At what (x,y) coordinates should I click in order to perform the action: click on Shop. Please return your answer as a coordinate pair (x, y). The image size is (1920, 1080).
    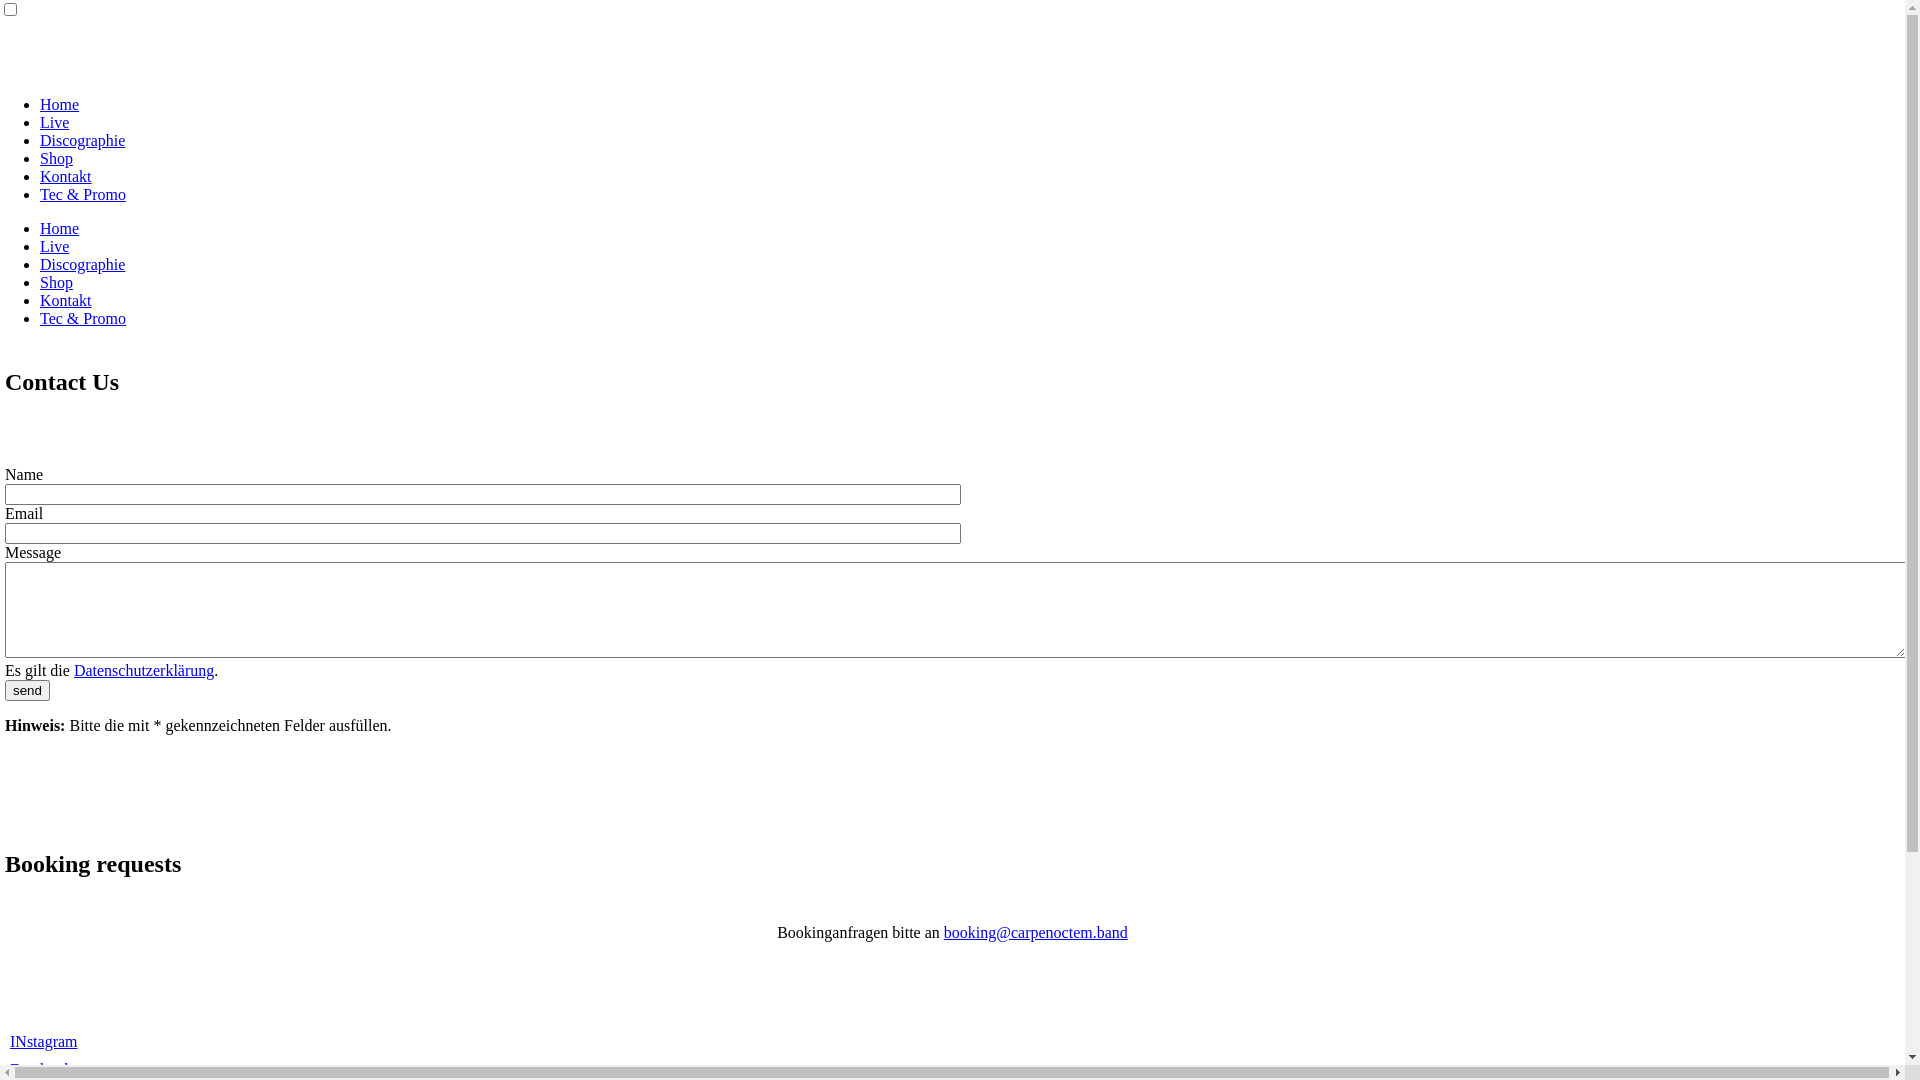
    Looking at the image, I should click on (56, 158).